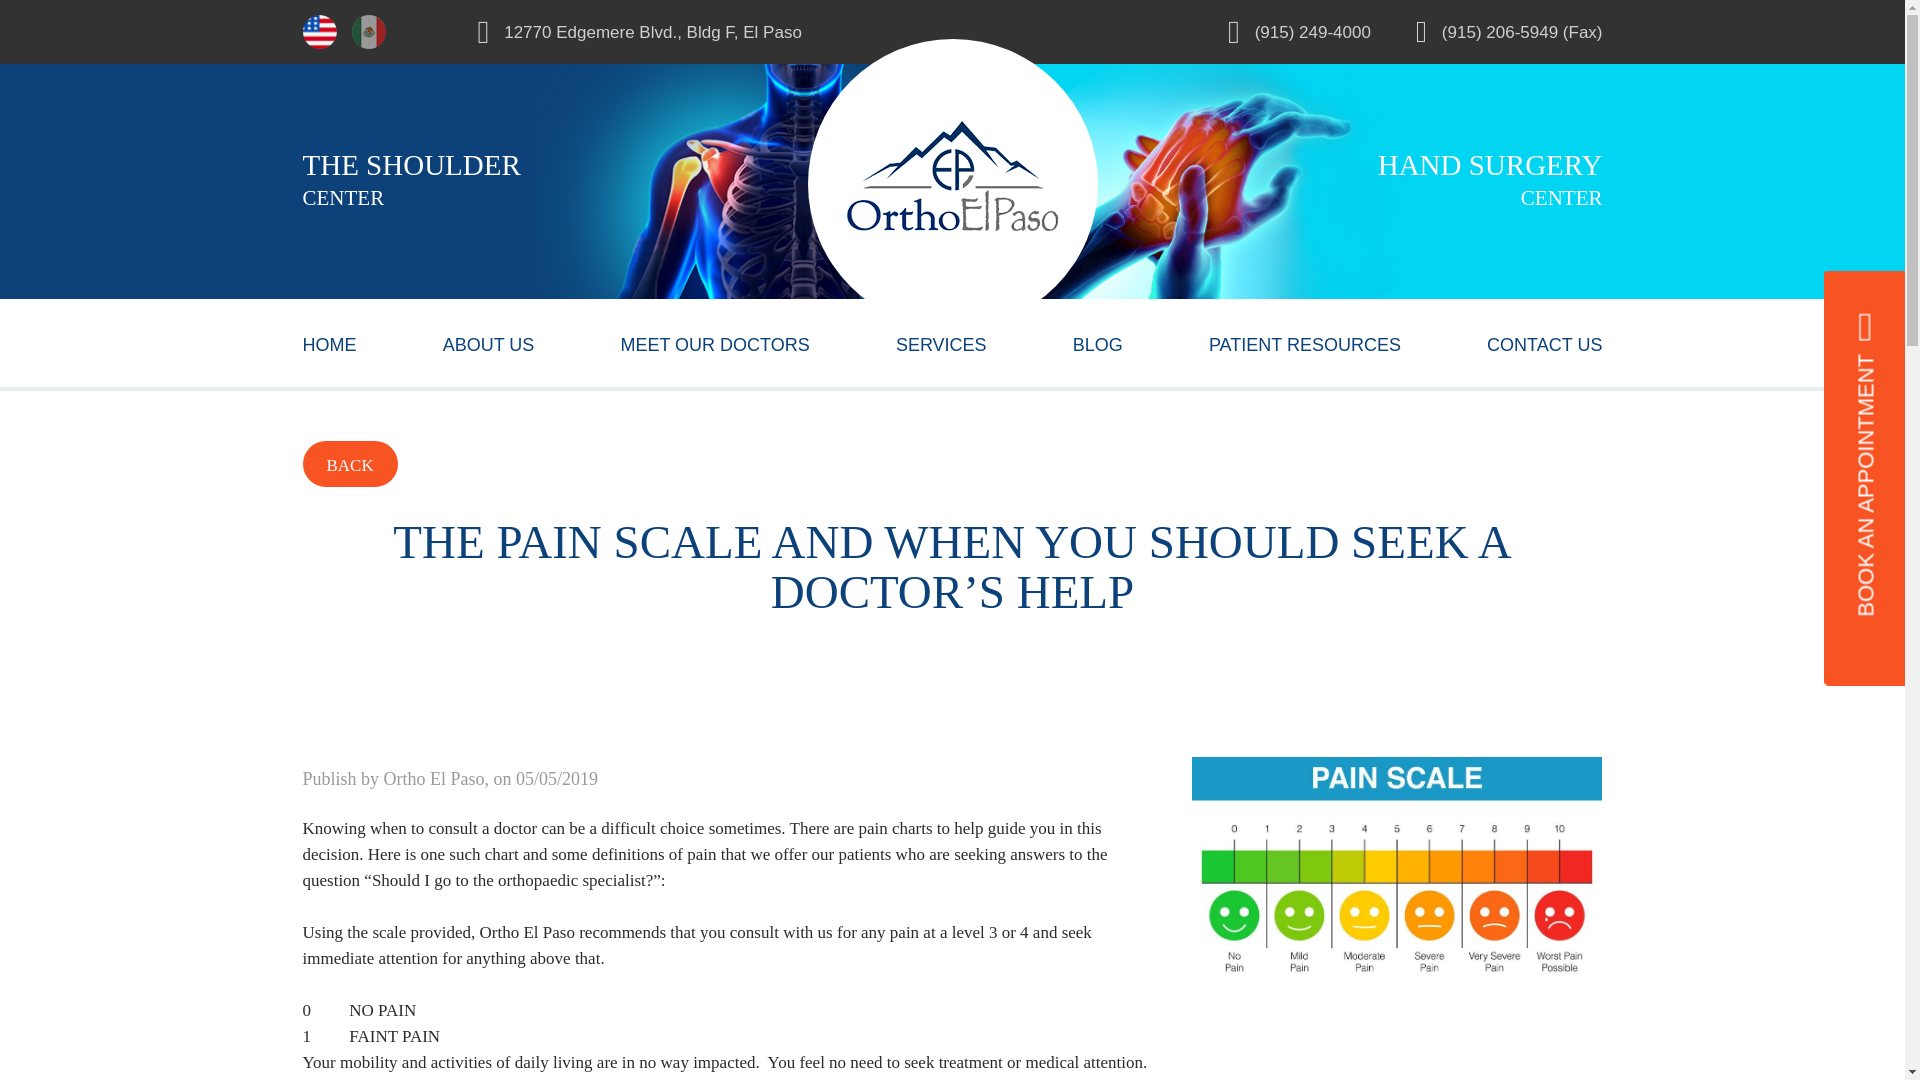  What do you see at coordinates (319, 32) in the screenshot?
I see `Language: English language` at bounding box center [319, 32].